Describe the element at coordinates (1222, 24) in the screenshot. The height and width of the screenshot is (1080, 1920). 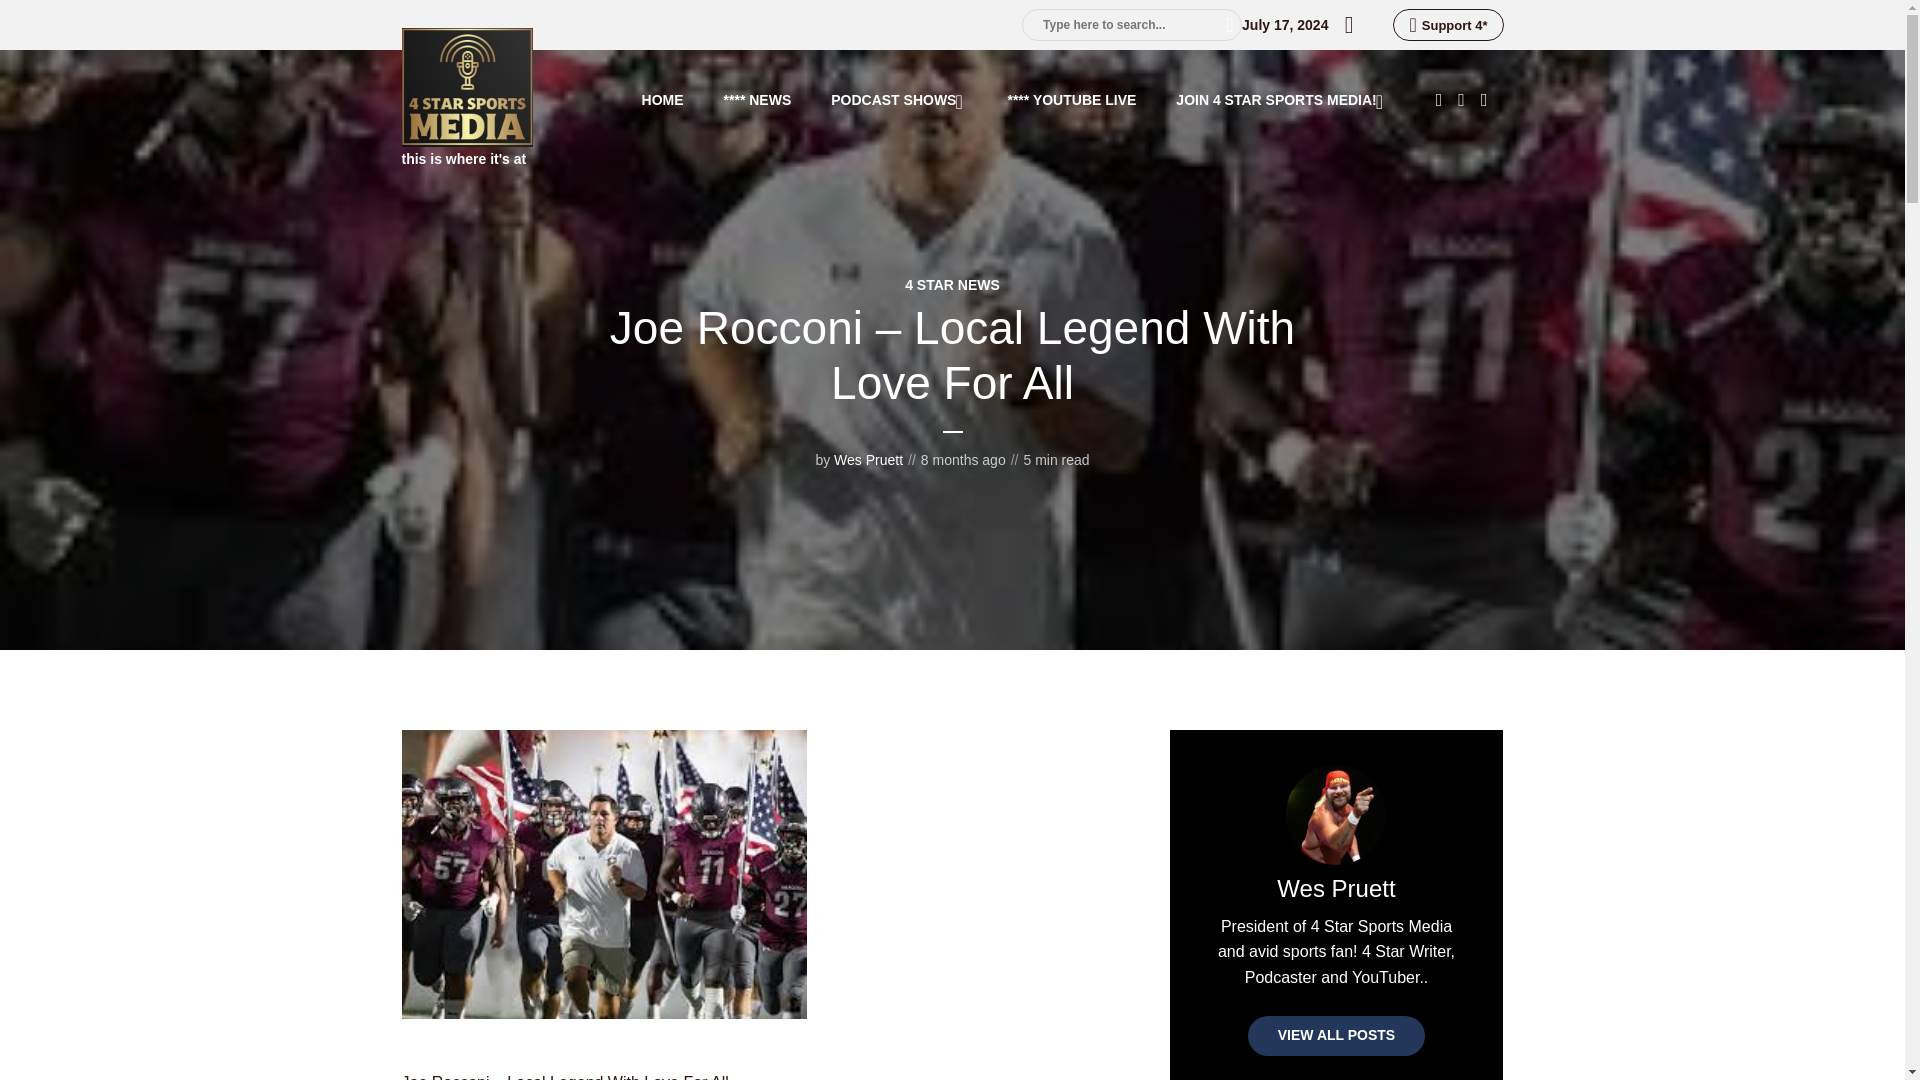
I see `SEARCH` at that location.